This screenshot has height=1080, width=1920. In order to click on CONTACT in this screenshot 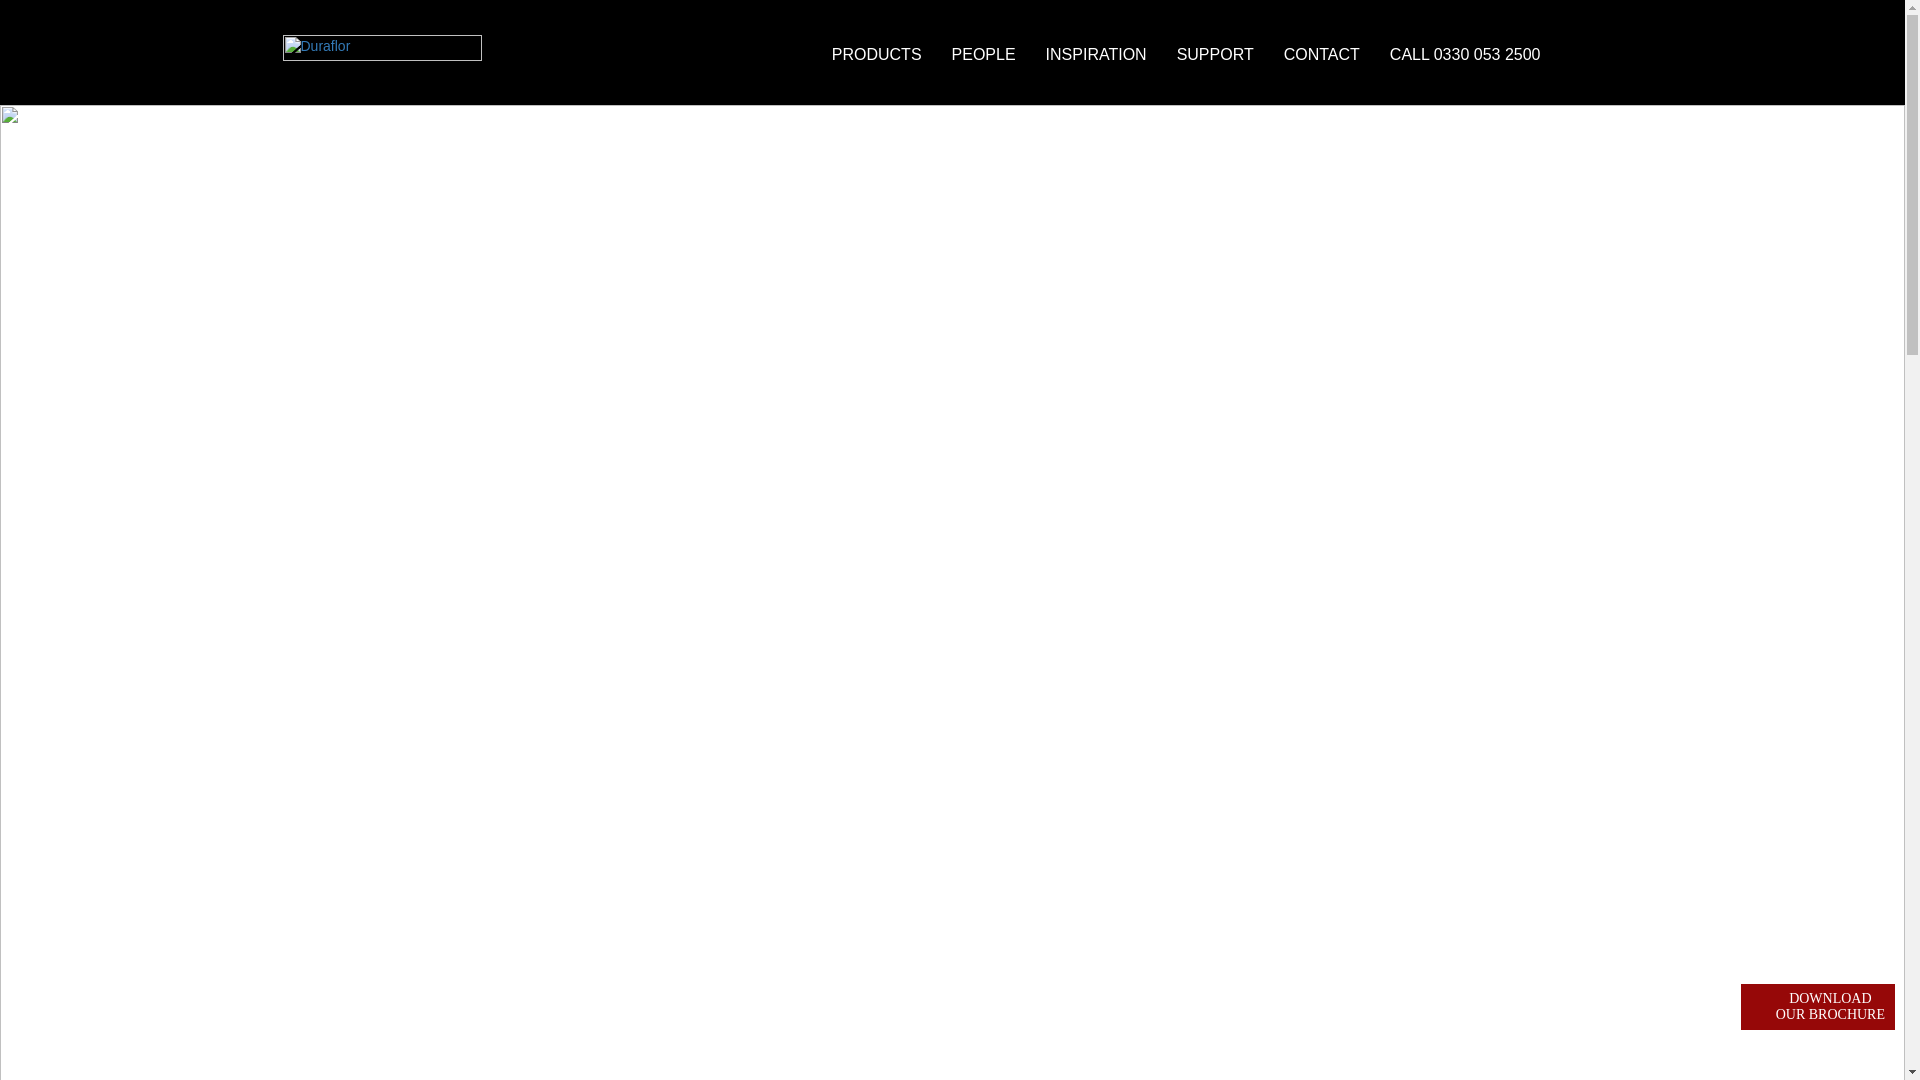, I will do `click(1322, 54)`.